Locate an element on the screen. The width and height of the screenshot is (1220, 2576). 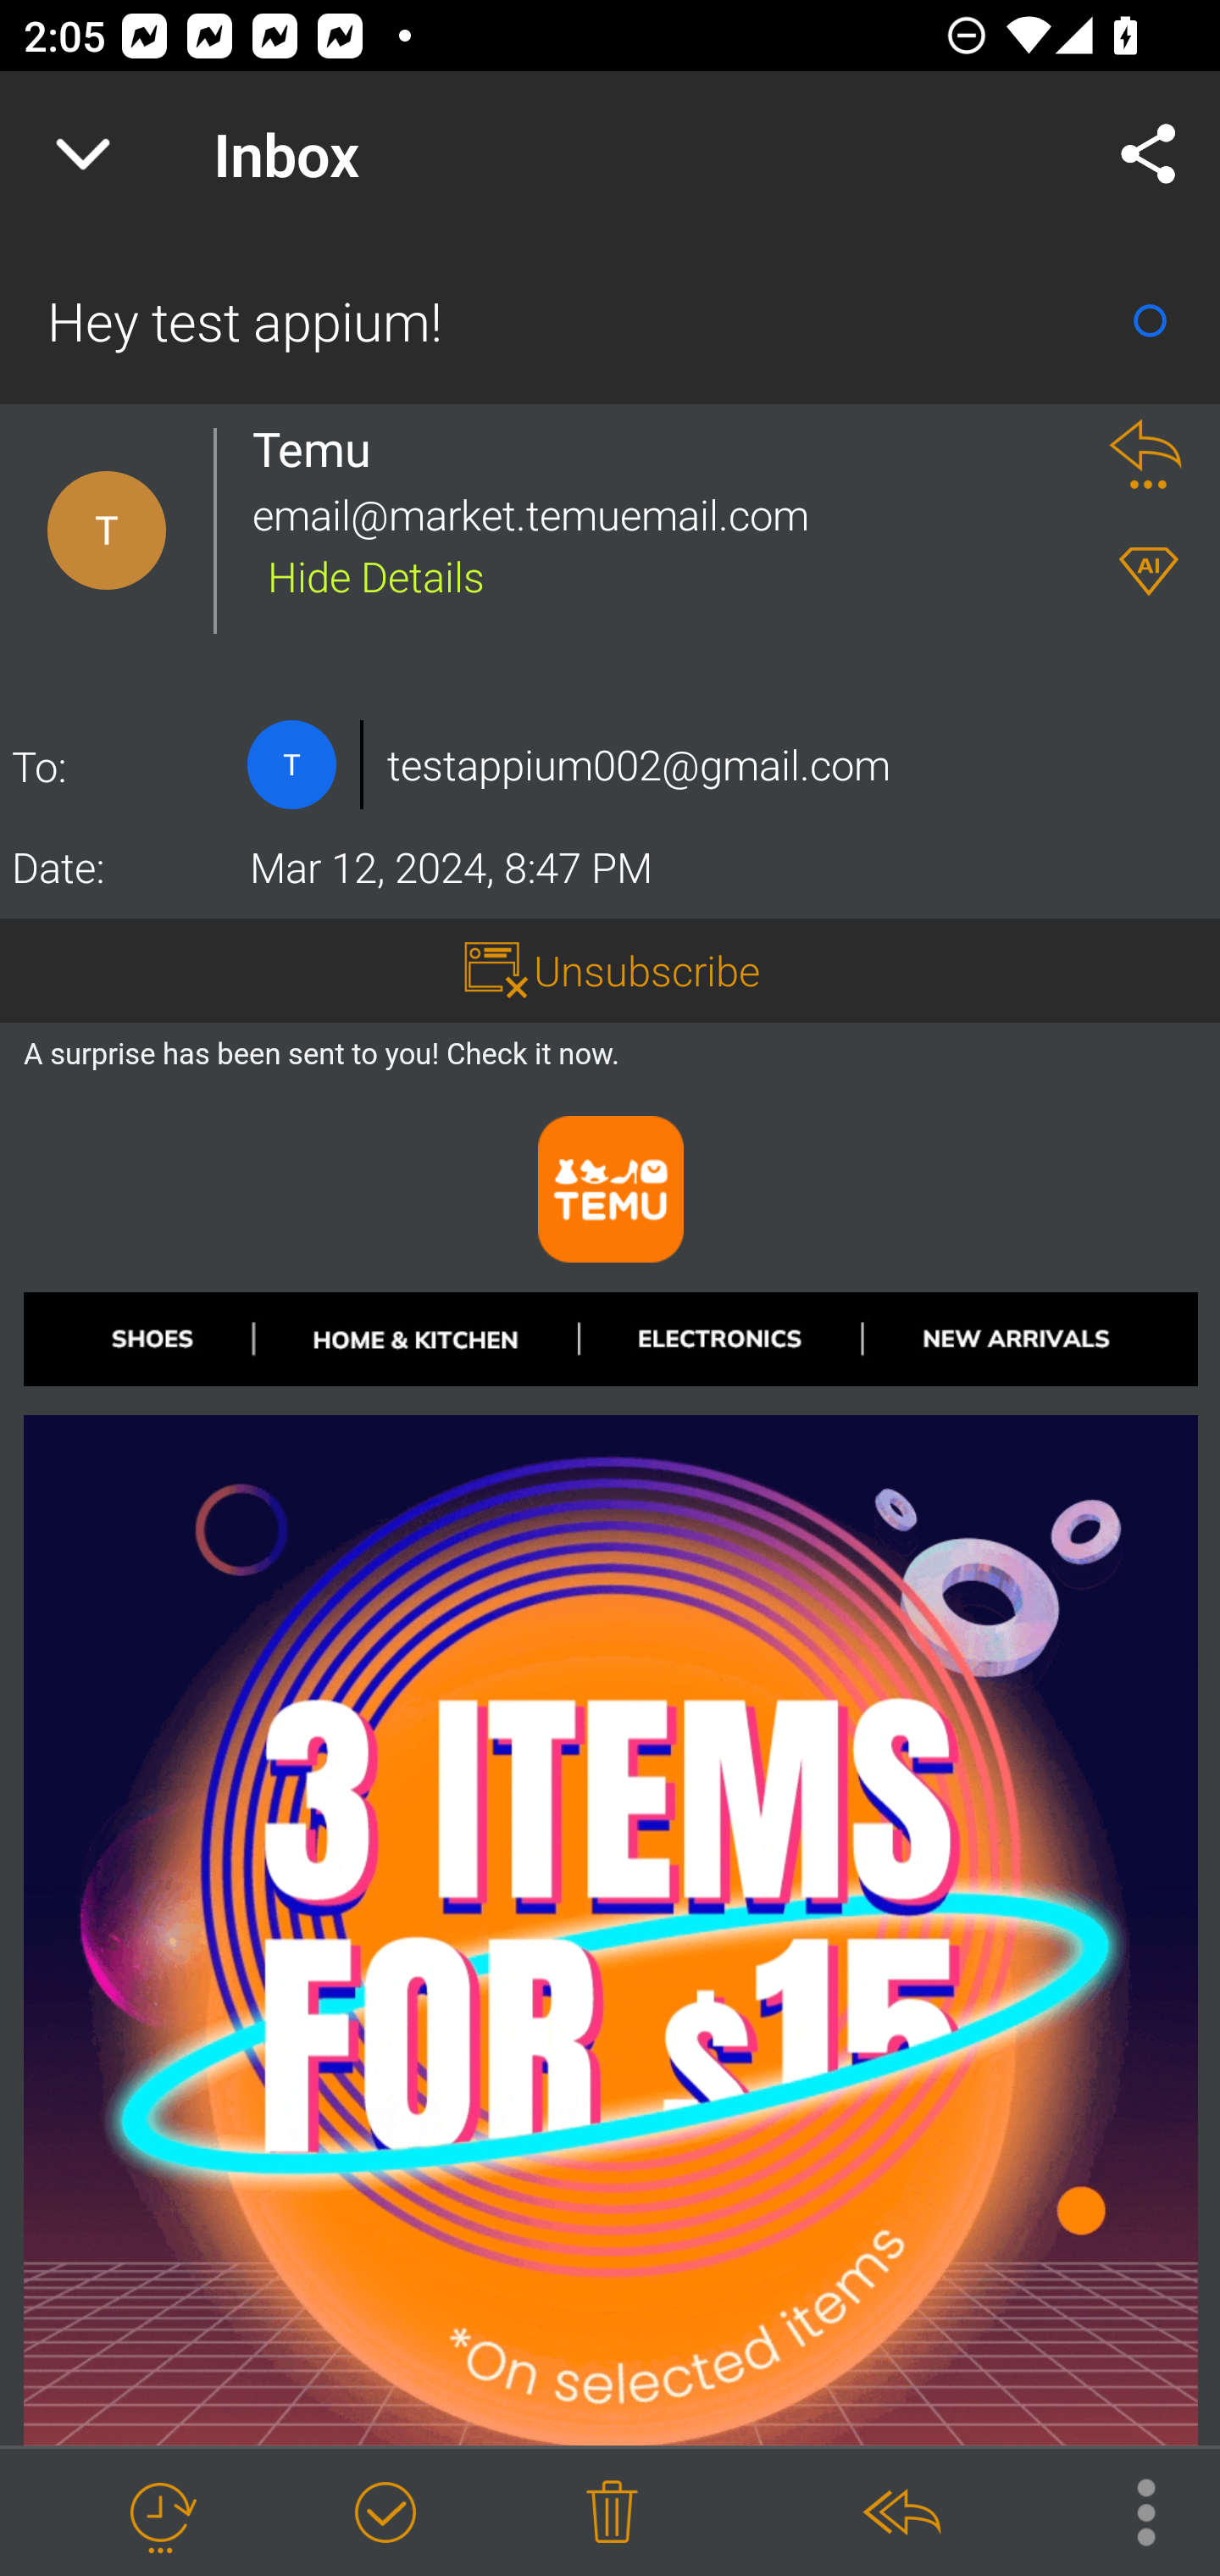
Reply All is located at coordinates (901, 2513).